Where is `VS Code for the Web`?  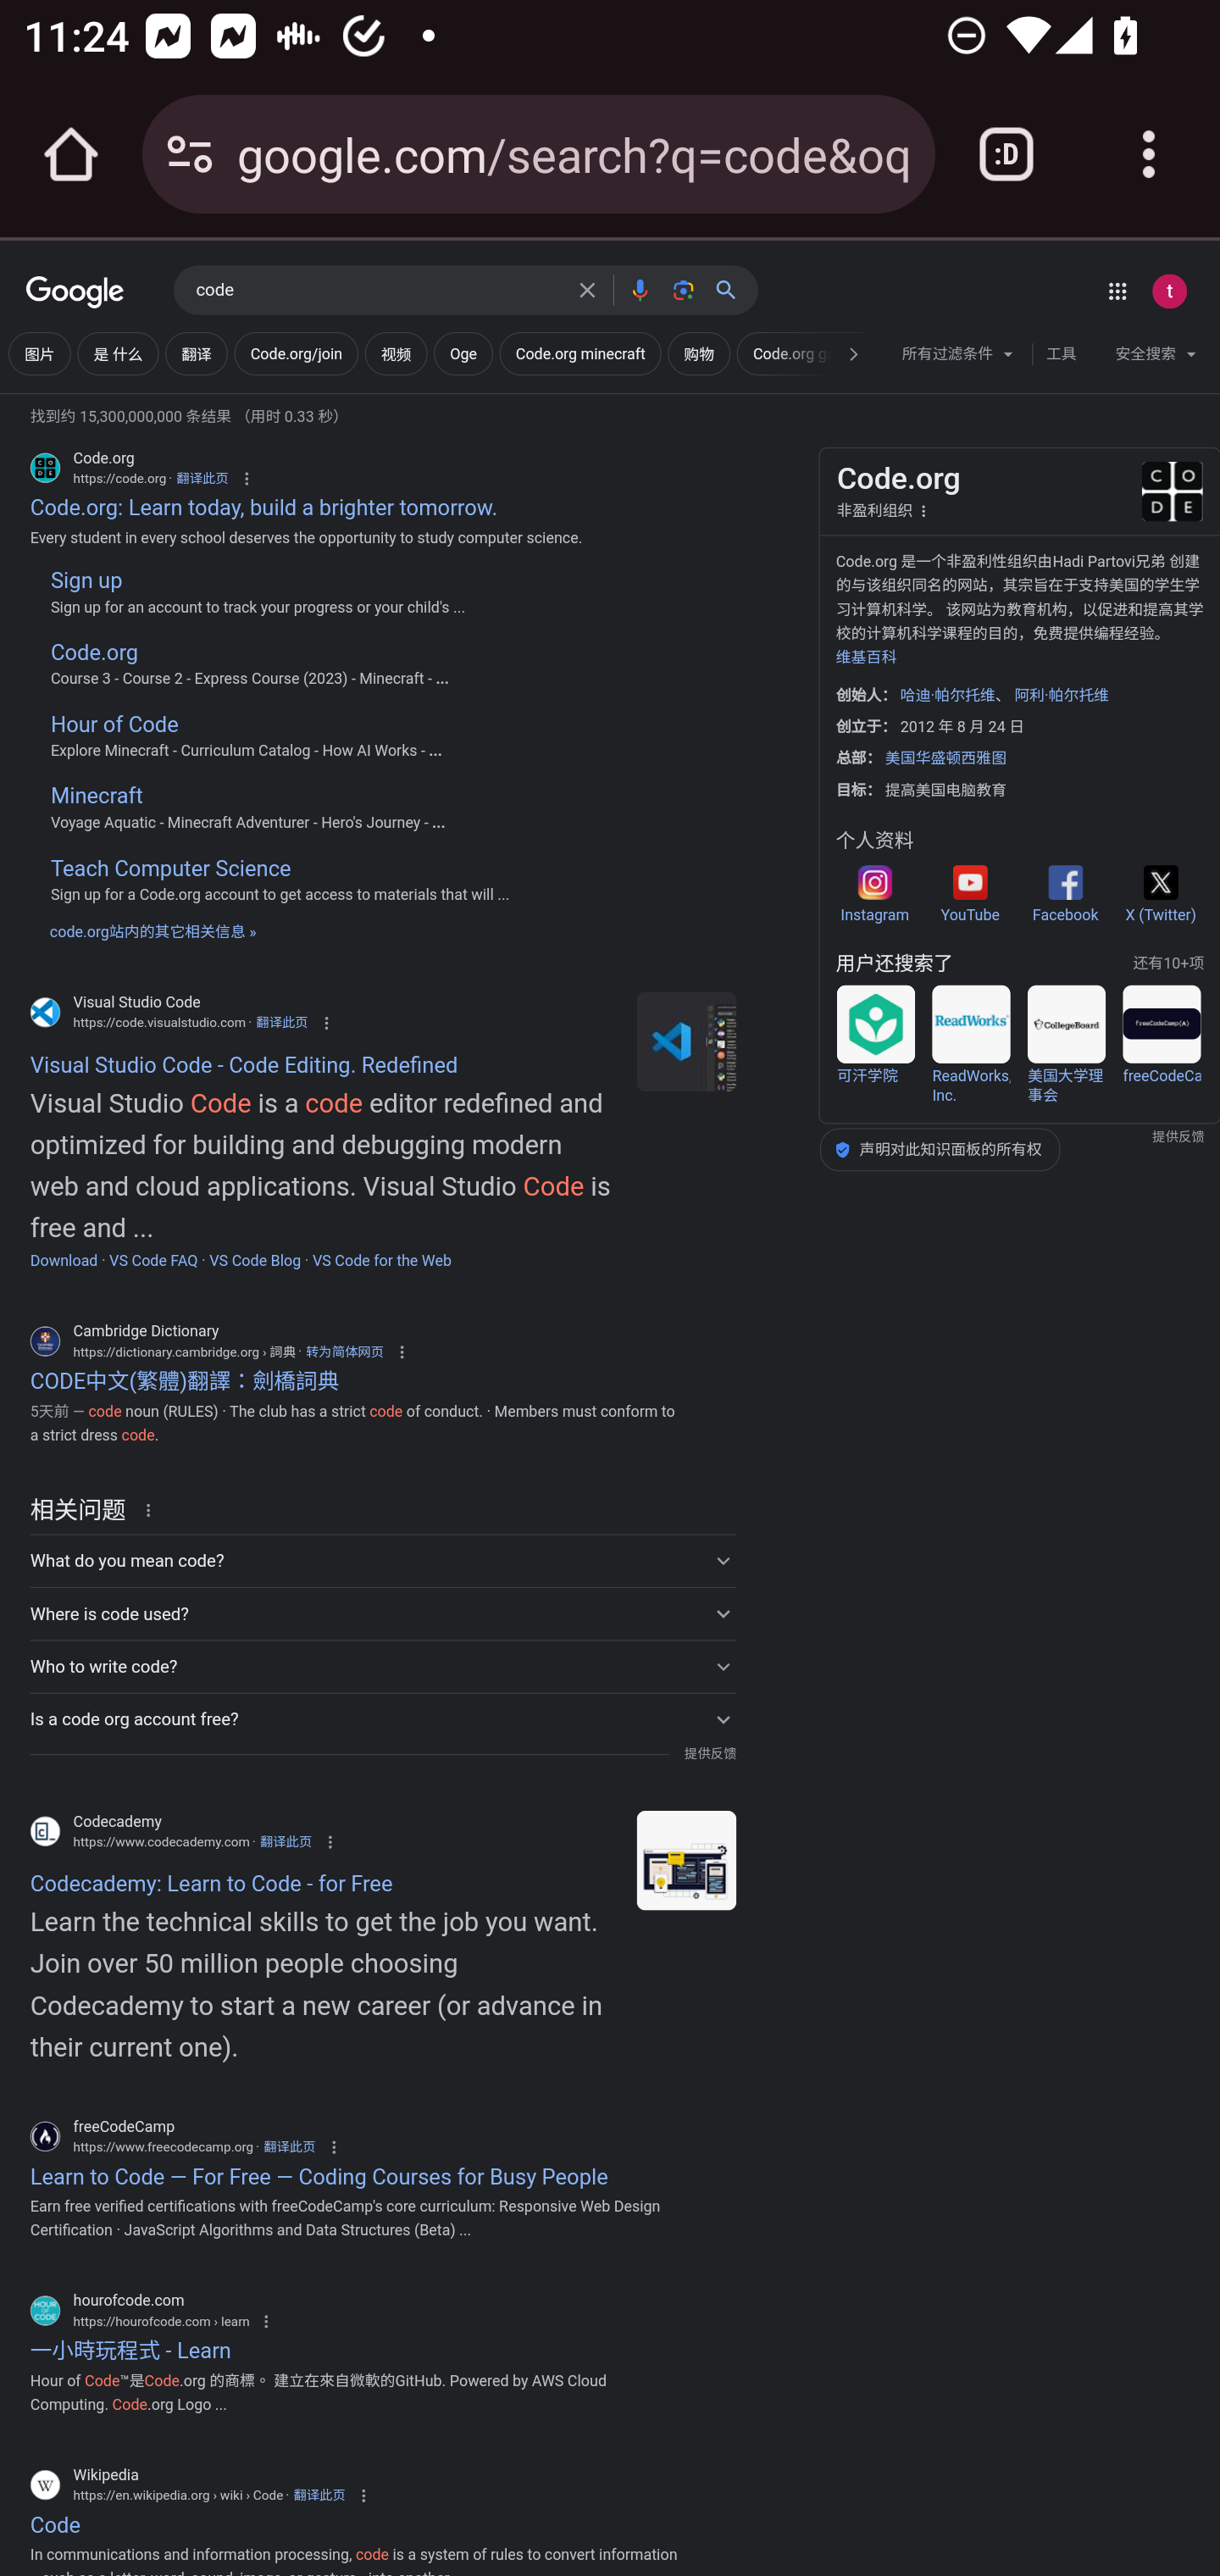 VS Code for the Web is located at coordinates (382, 1261).